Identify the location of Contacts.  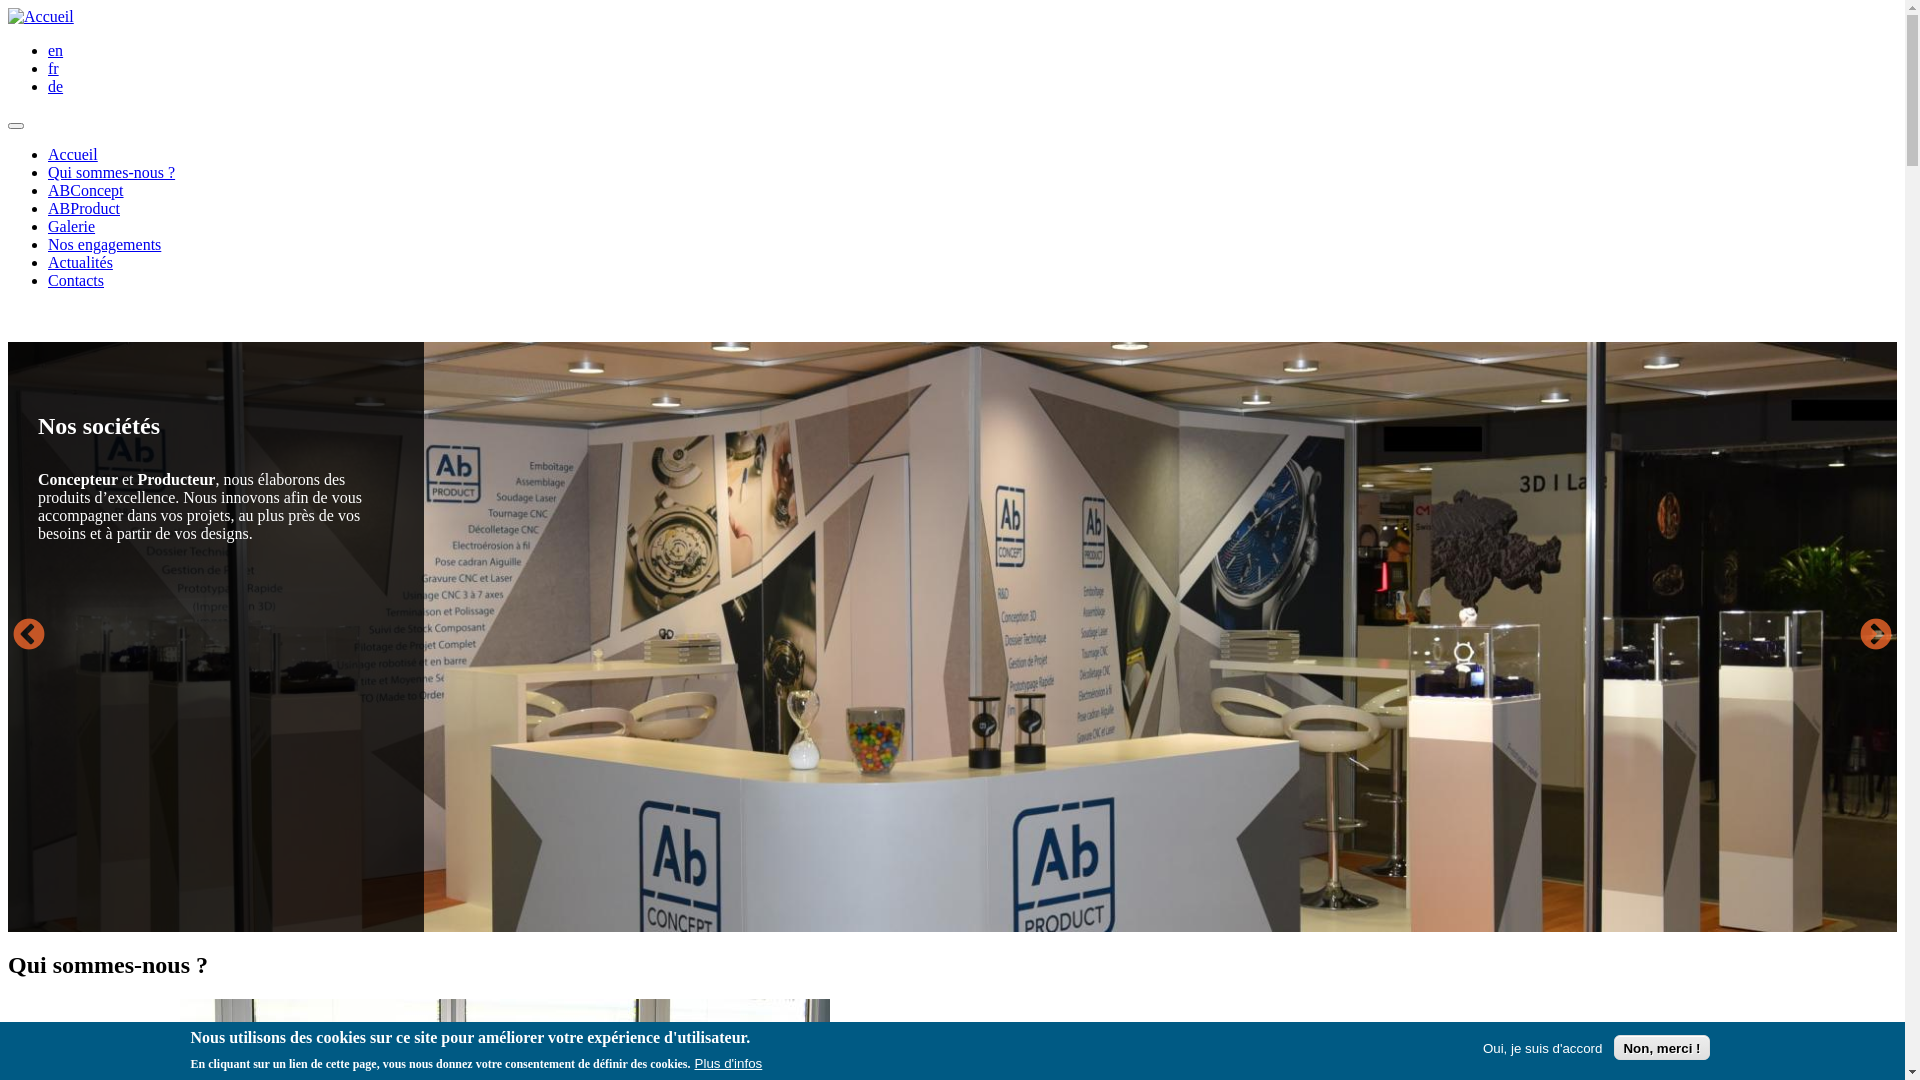
(76, 280).